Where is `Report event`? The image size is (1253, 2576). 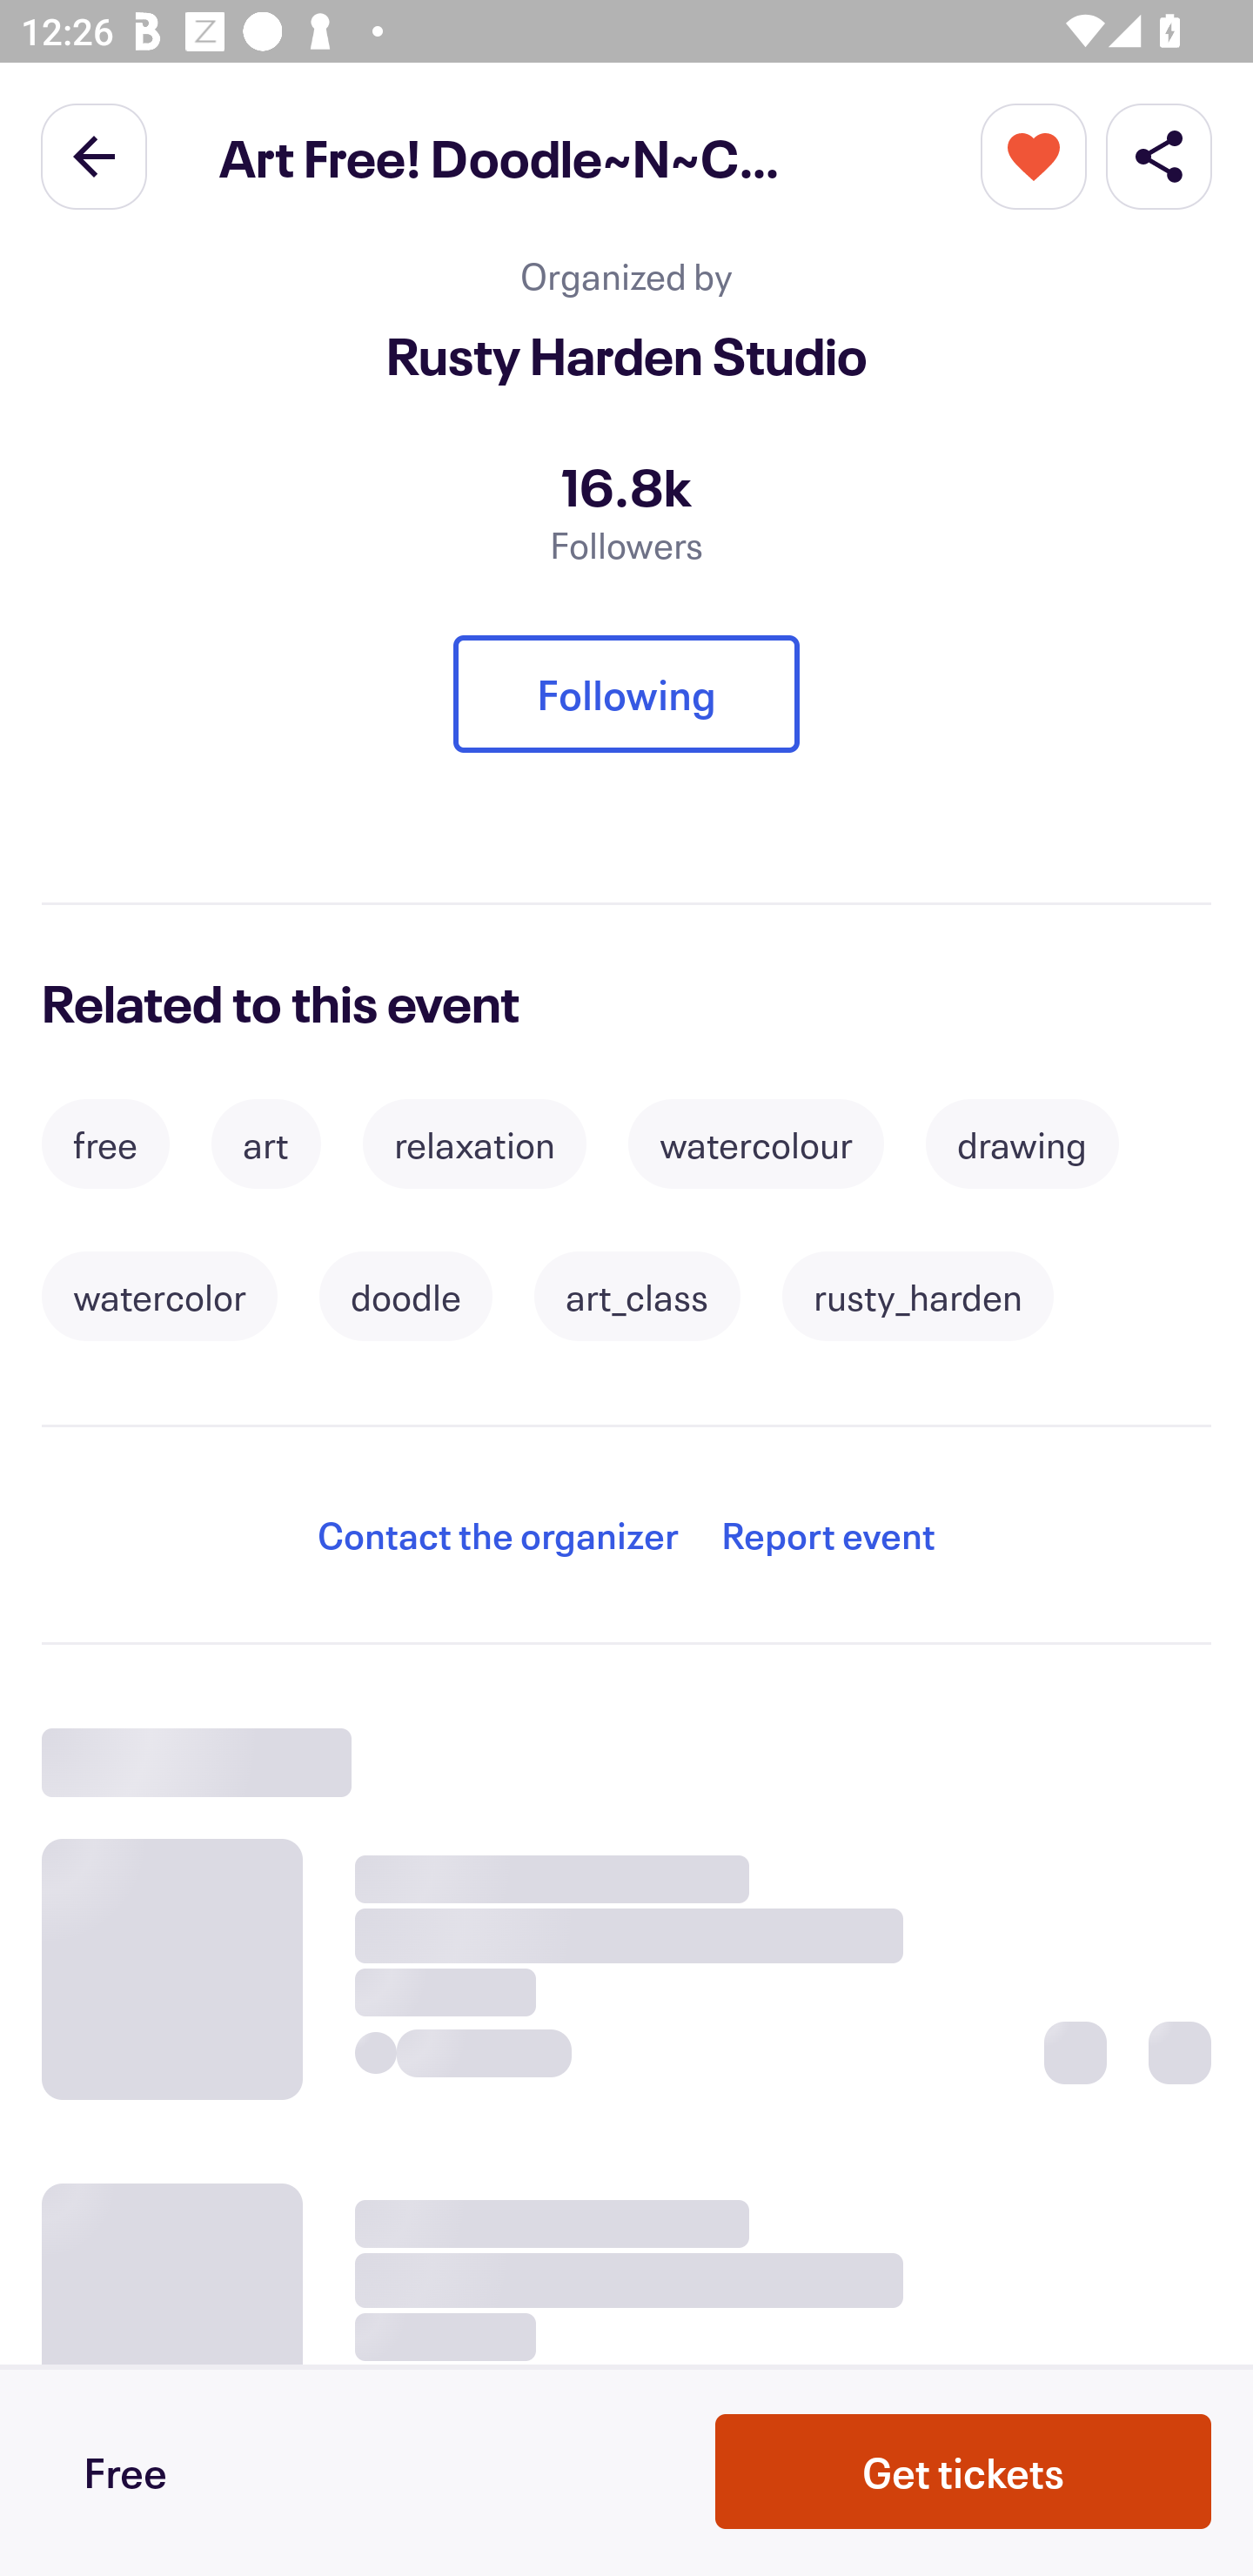
Report event is located at coordinates (828, 1535).